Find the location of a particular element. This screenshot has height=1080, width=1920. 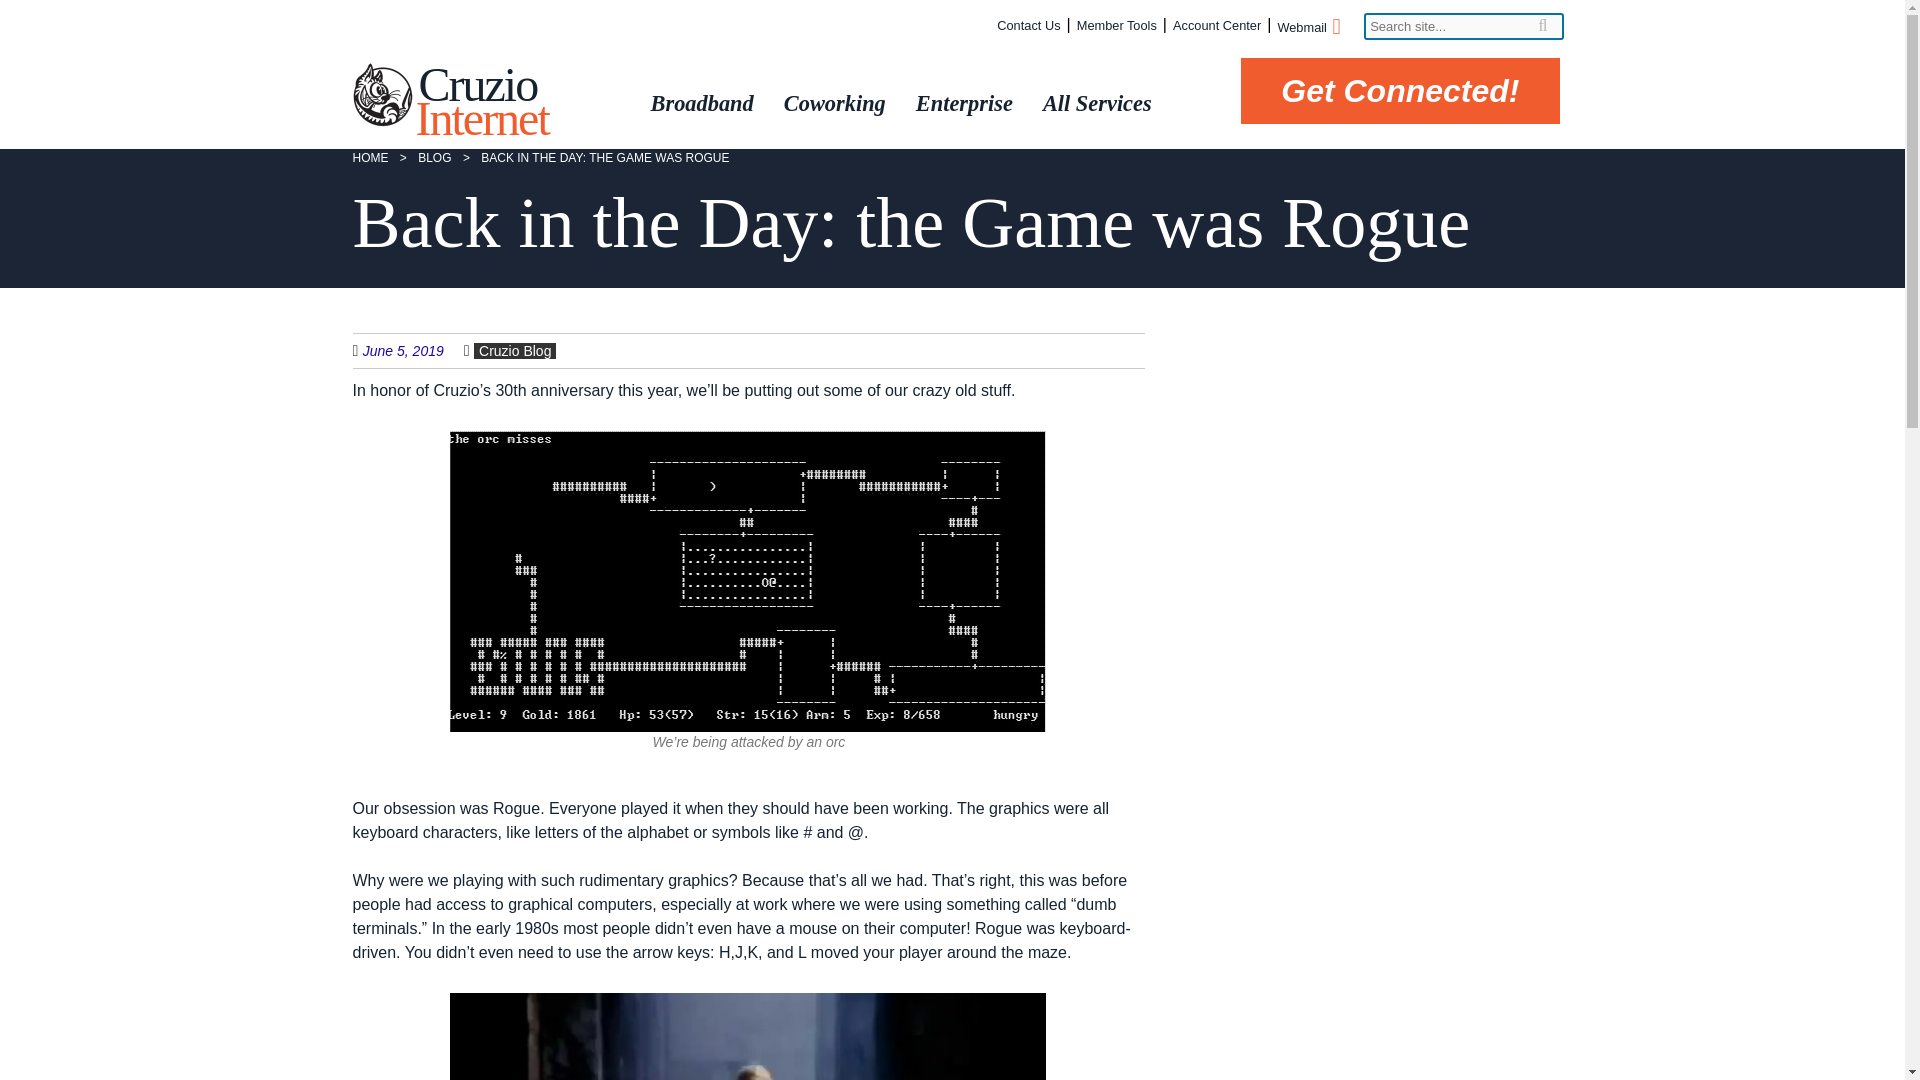

Member Tools is located at coordinates (1117, 26).